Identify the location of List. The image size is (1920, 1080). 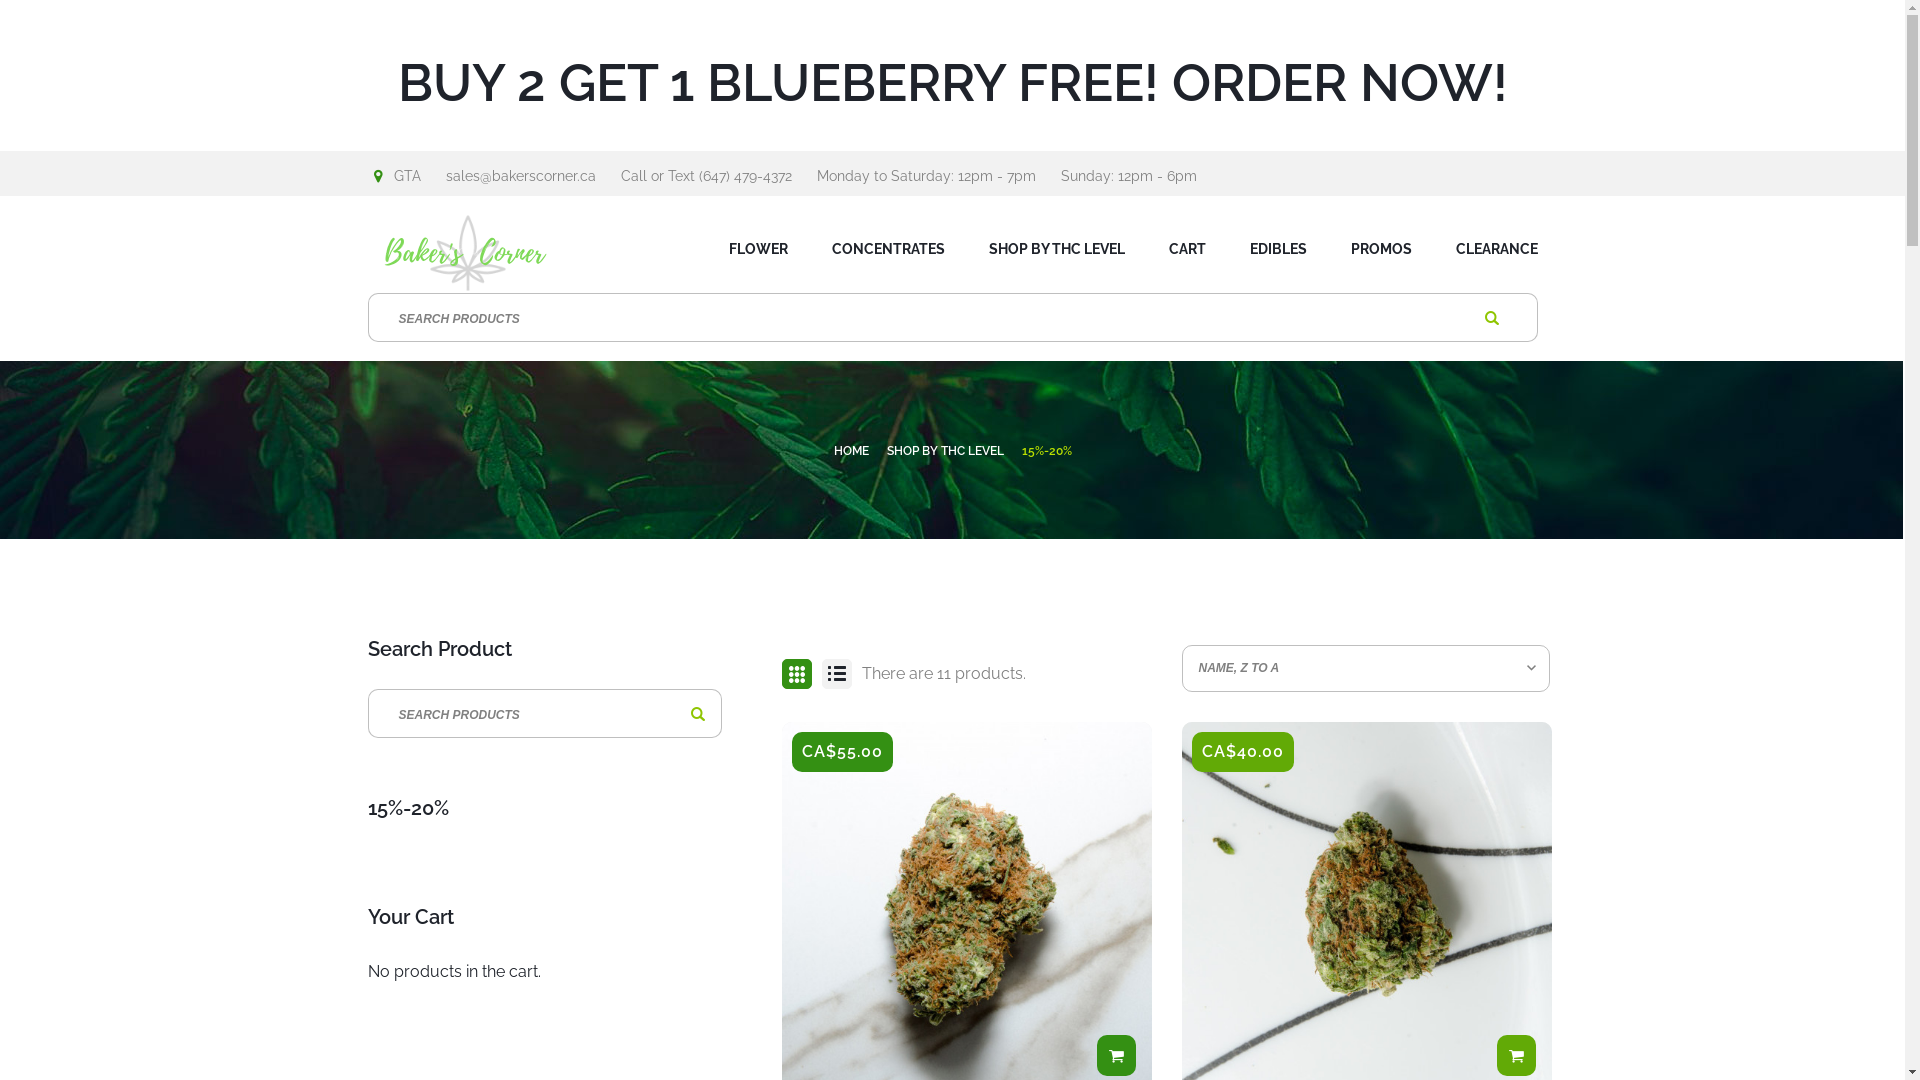
(838, 674).